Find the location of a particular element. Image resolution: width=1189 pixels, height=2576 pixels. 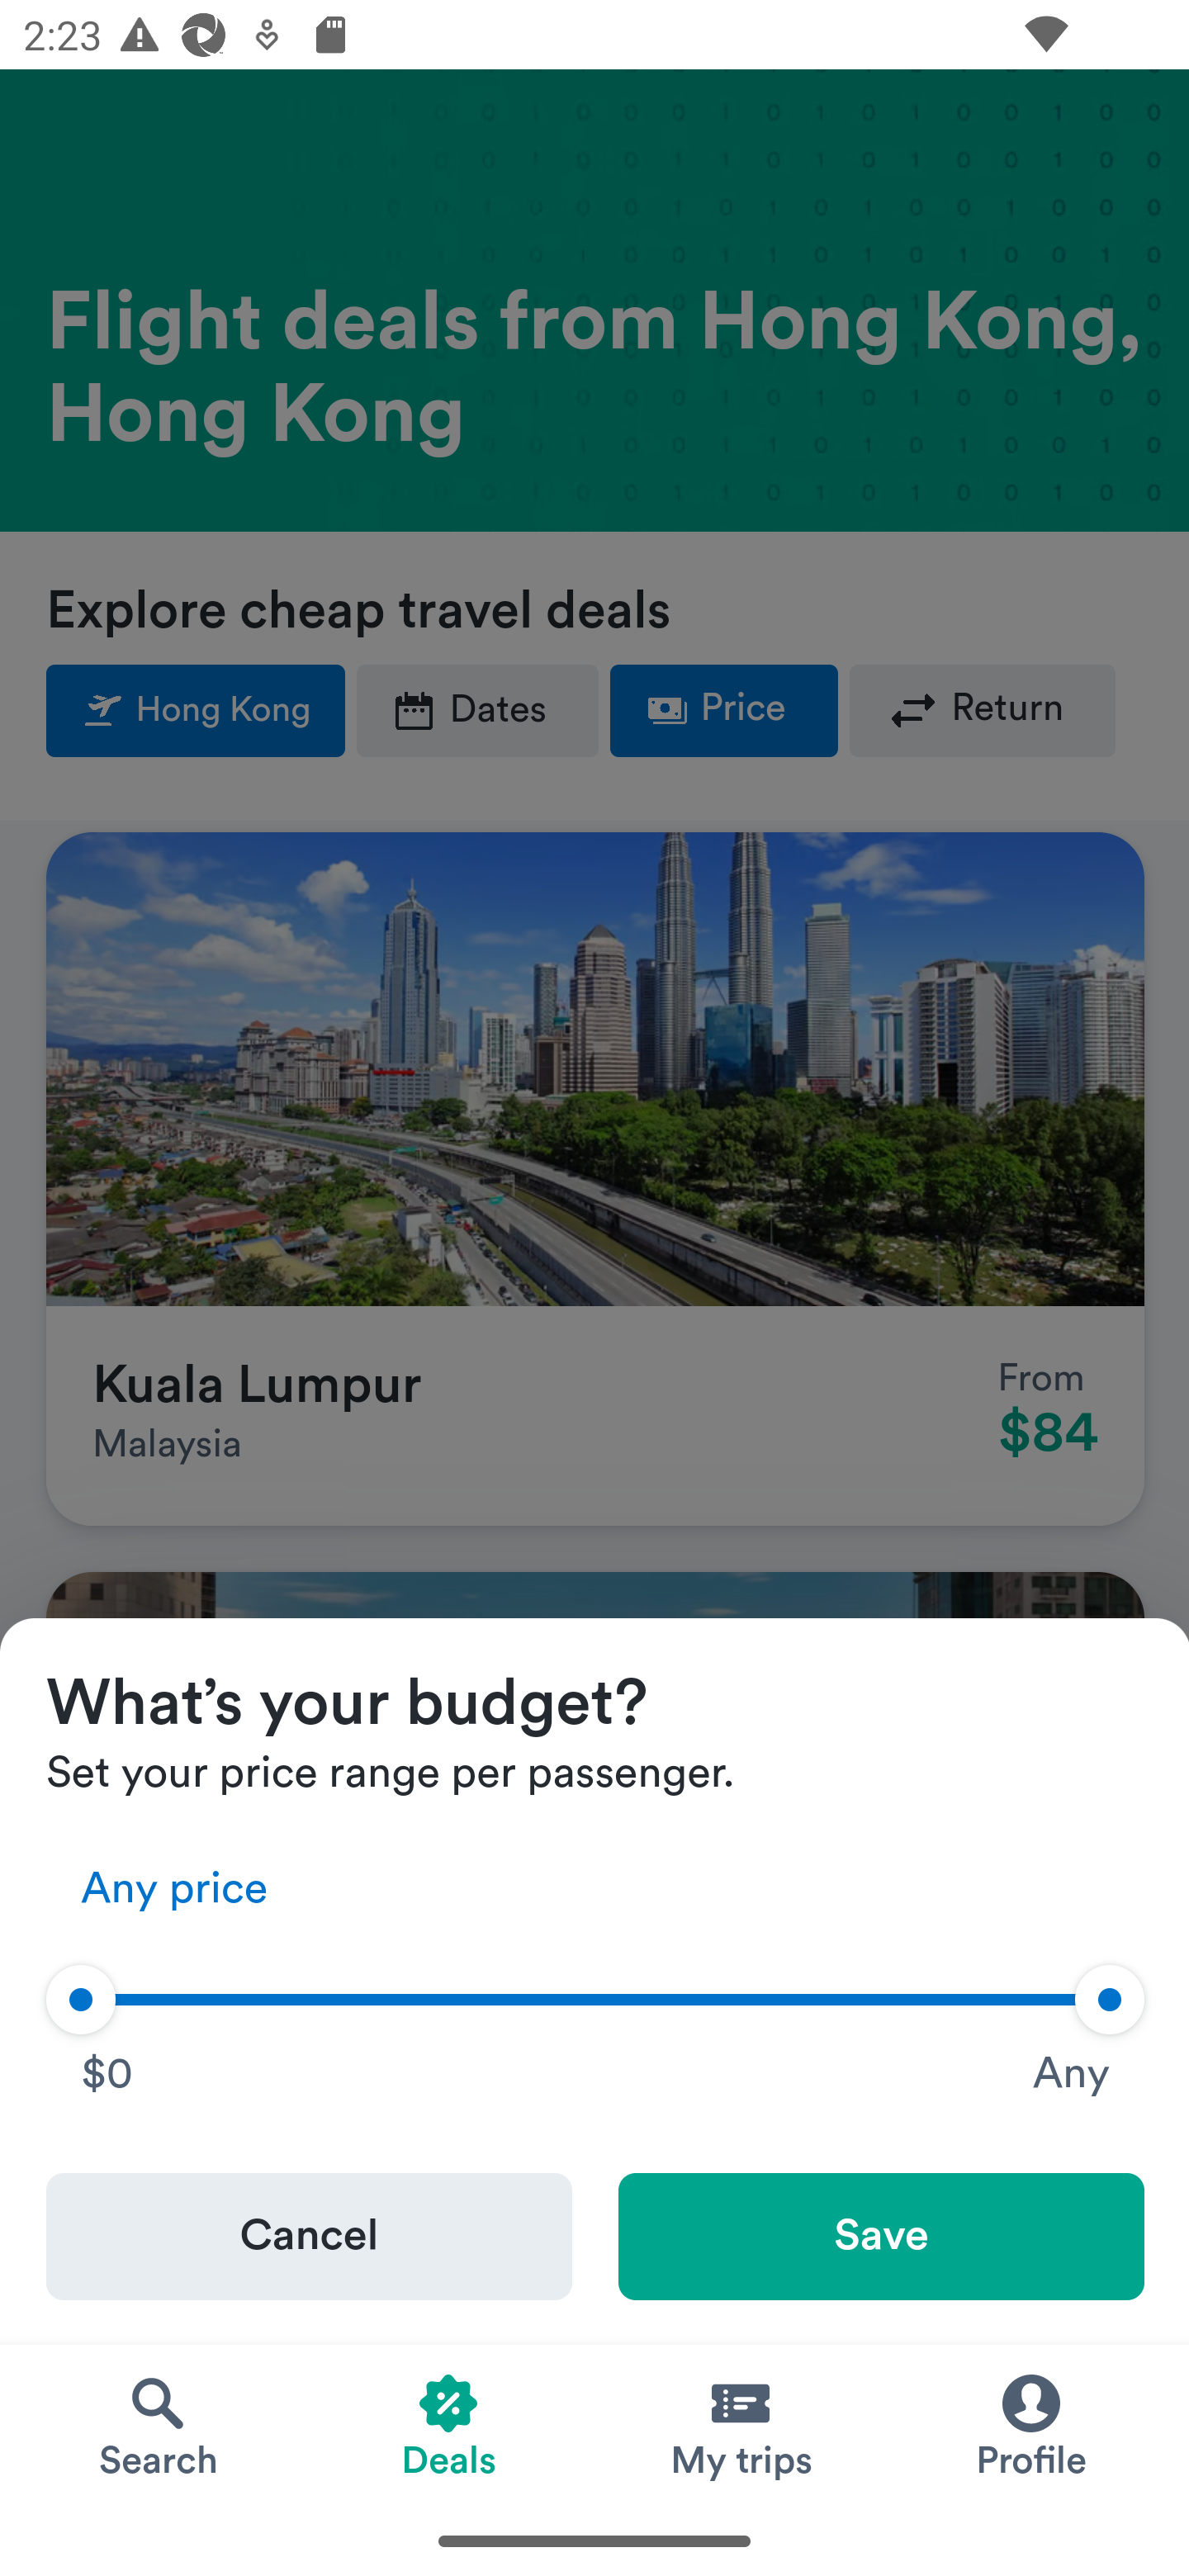

Search is located at coordinates (157, 2425).